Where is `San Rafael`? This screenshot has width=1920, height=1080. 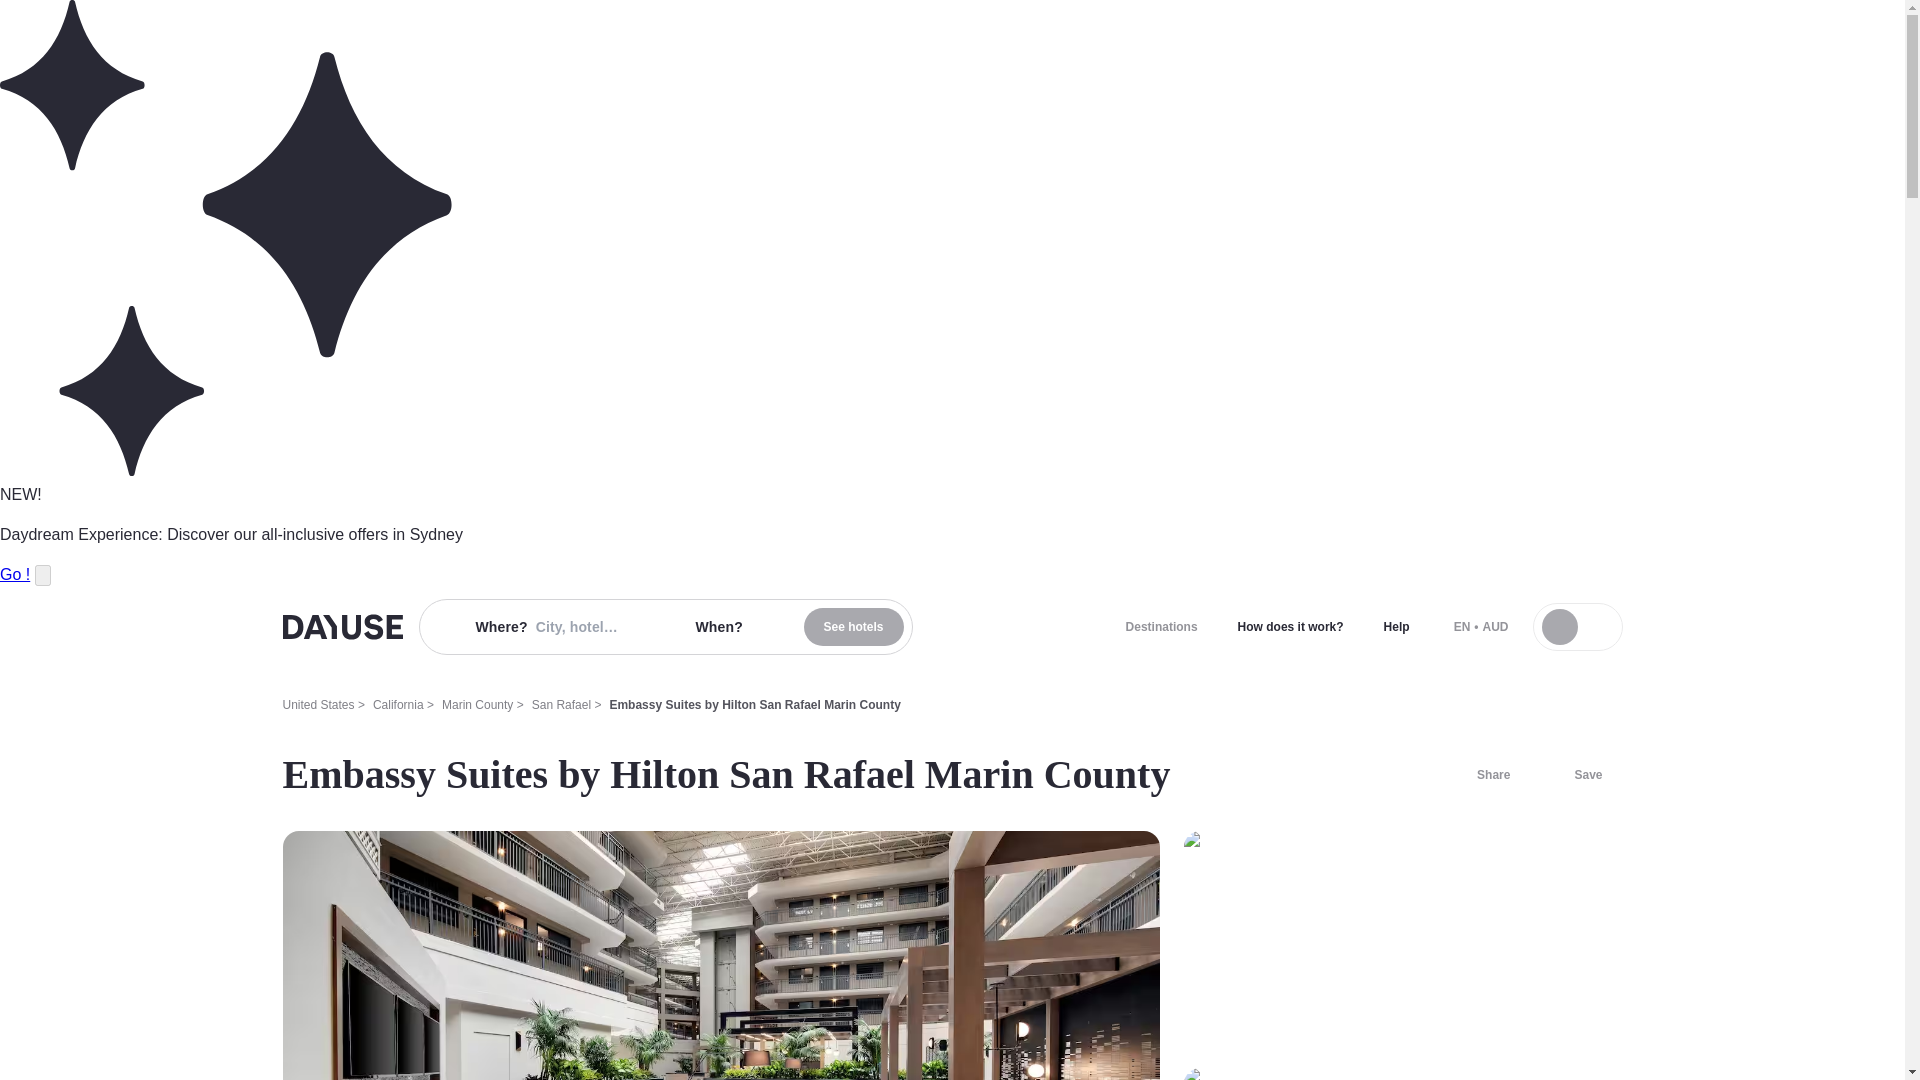
San Rafael is located at coordinates (561, 704).